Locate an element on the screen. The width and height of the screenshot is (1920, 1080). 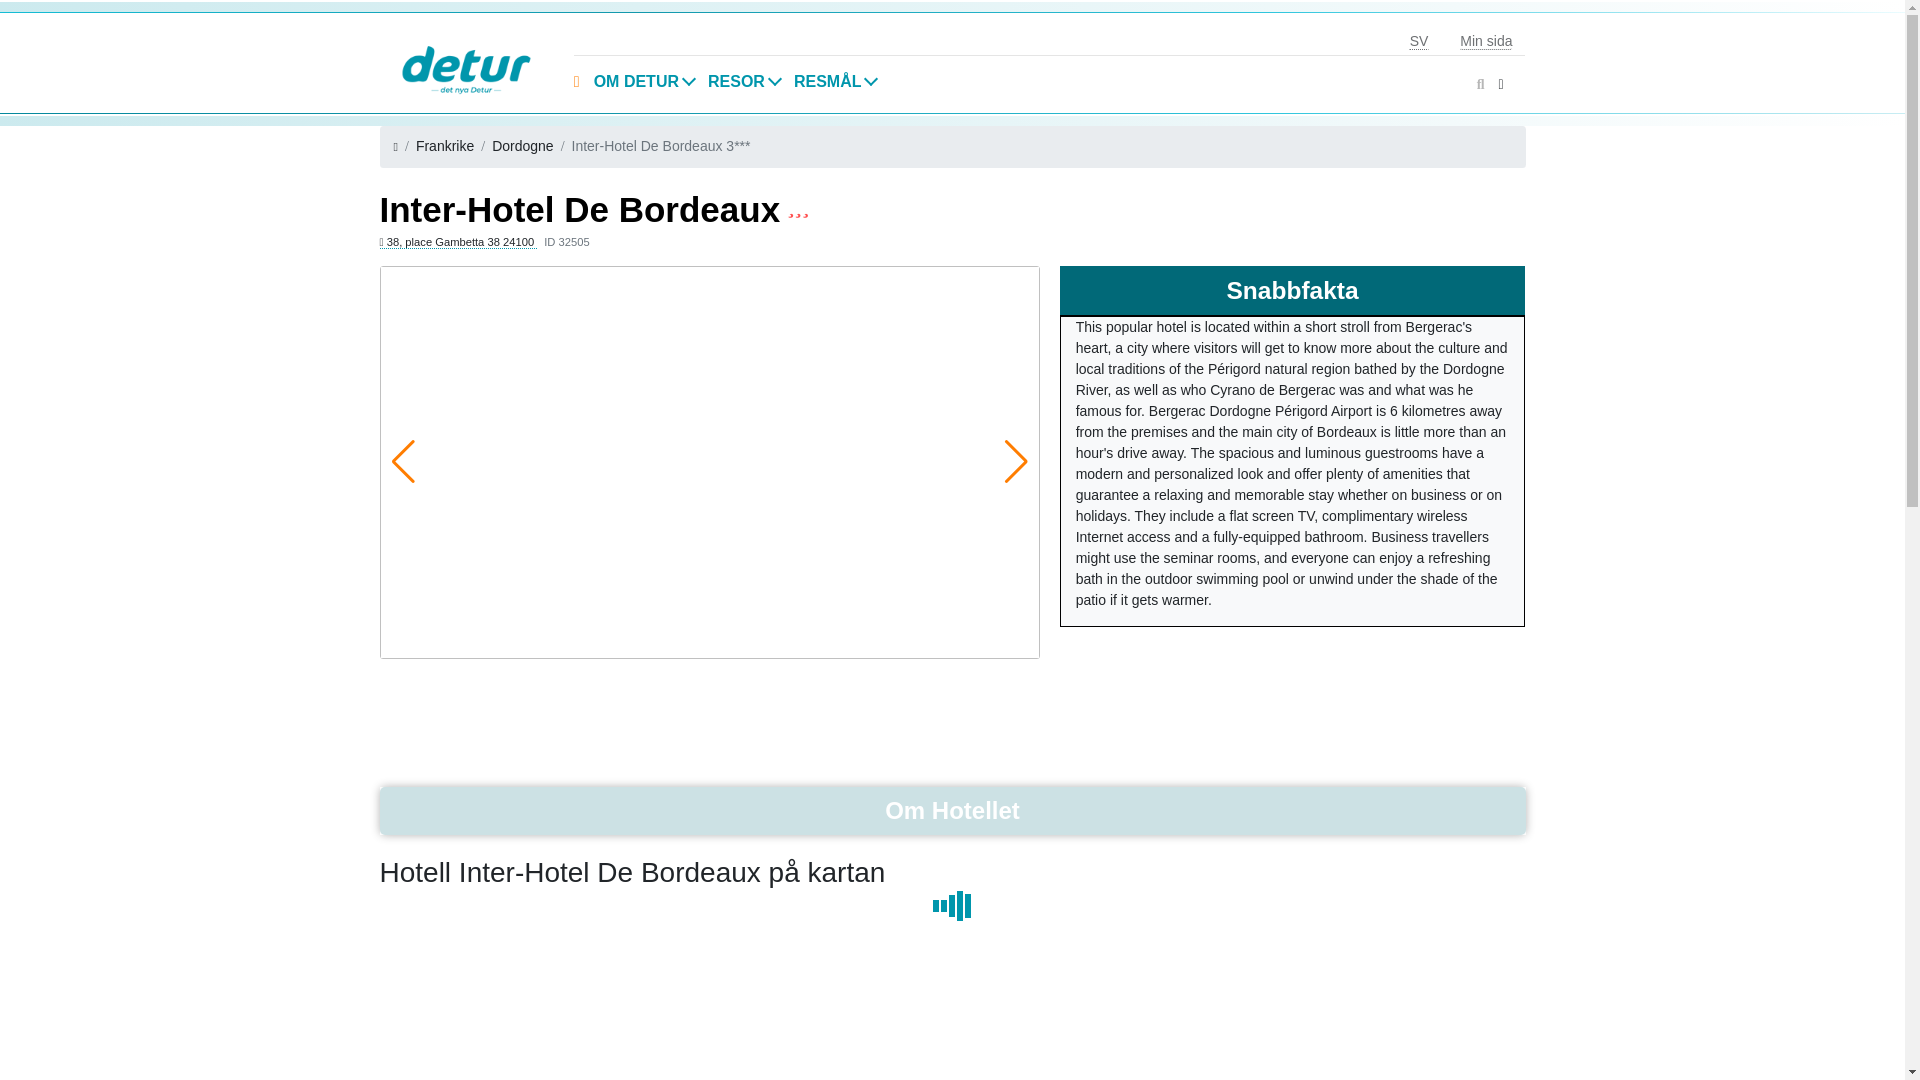
OM DETUR is located at coordinates (643, 82).